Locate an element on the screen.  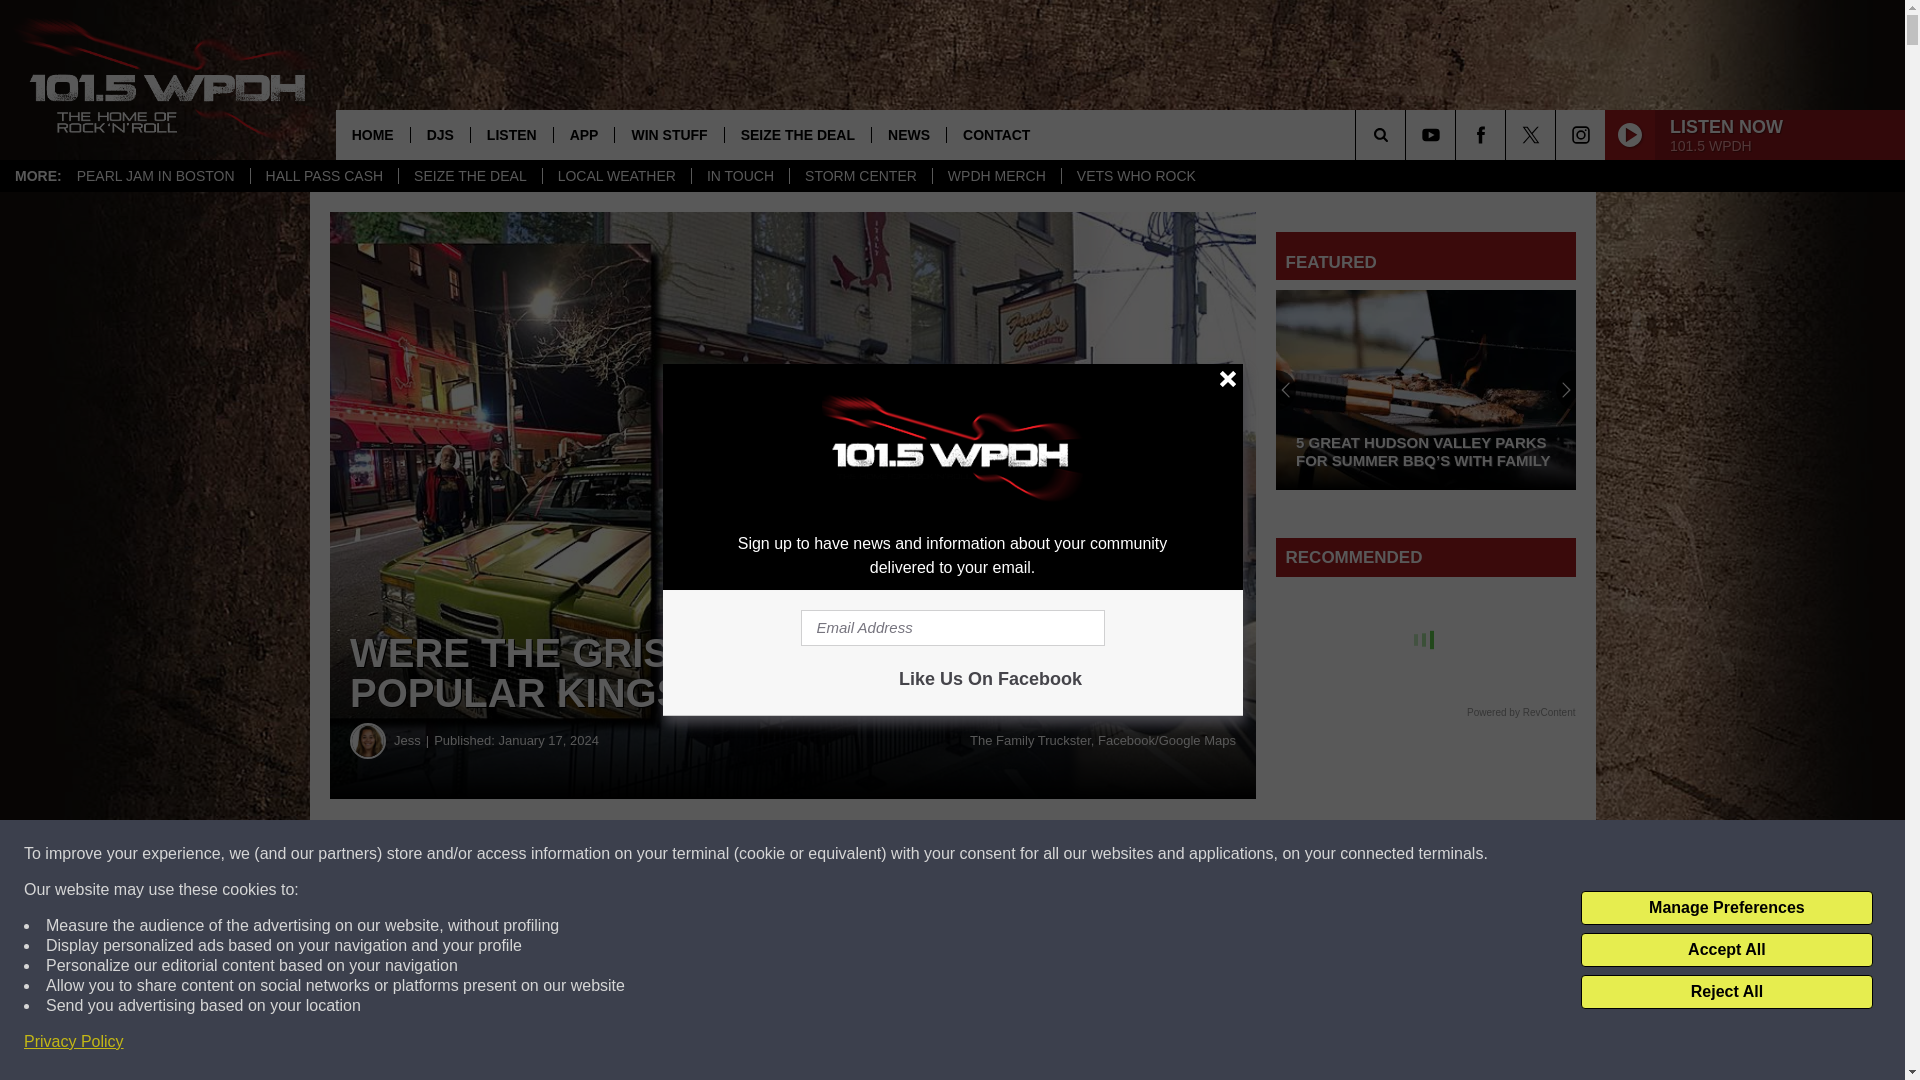
IN TOUCH is located at coordinates (740, 176).